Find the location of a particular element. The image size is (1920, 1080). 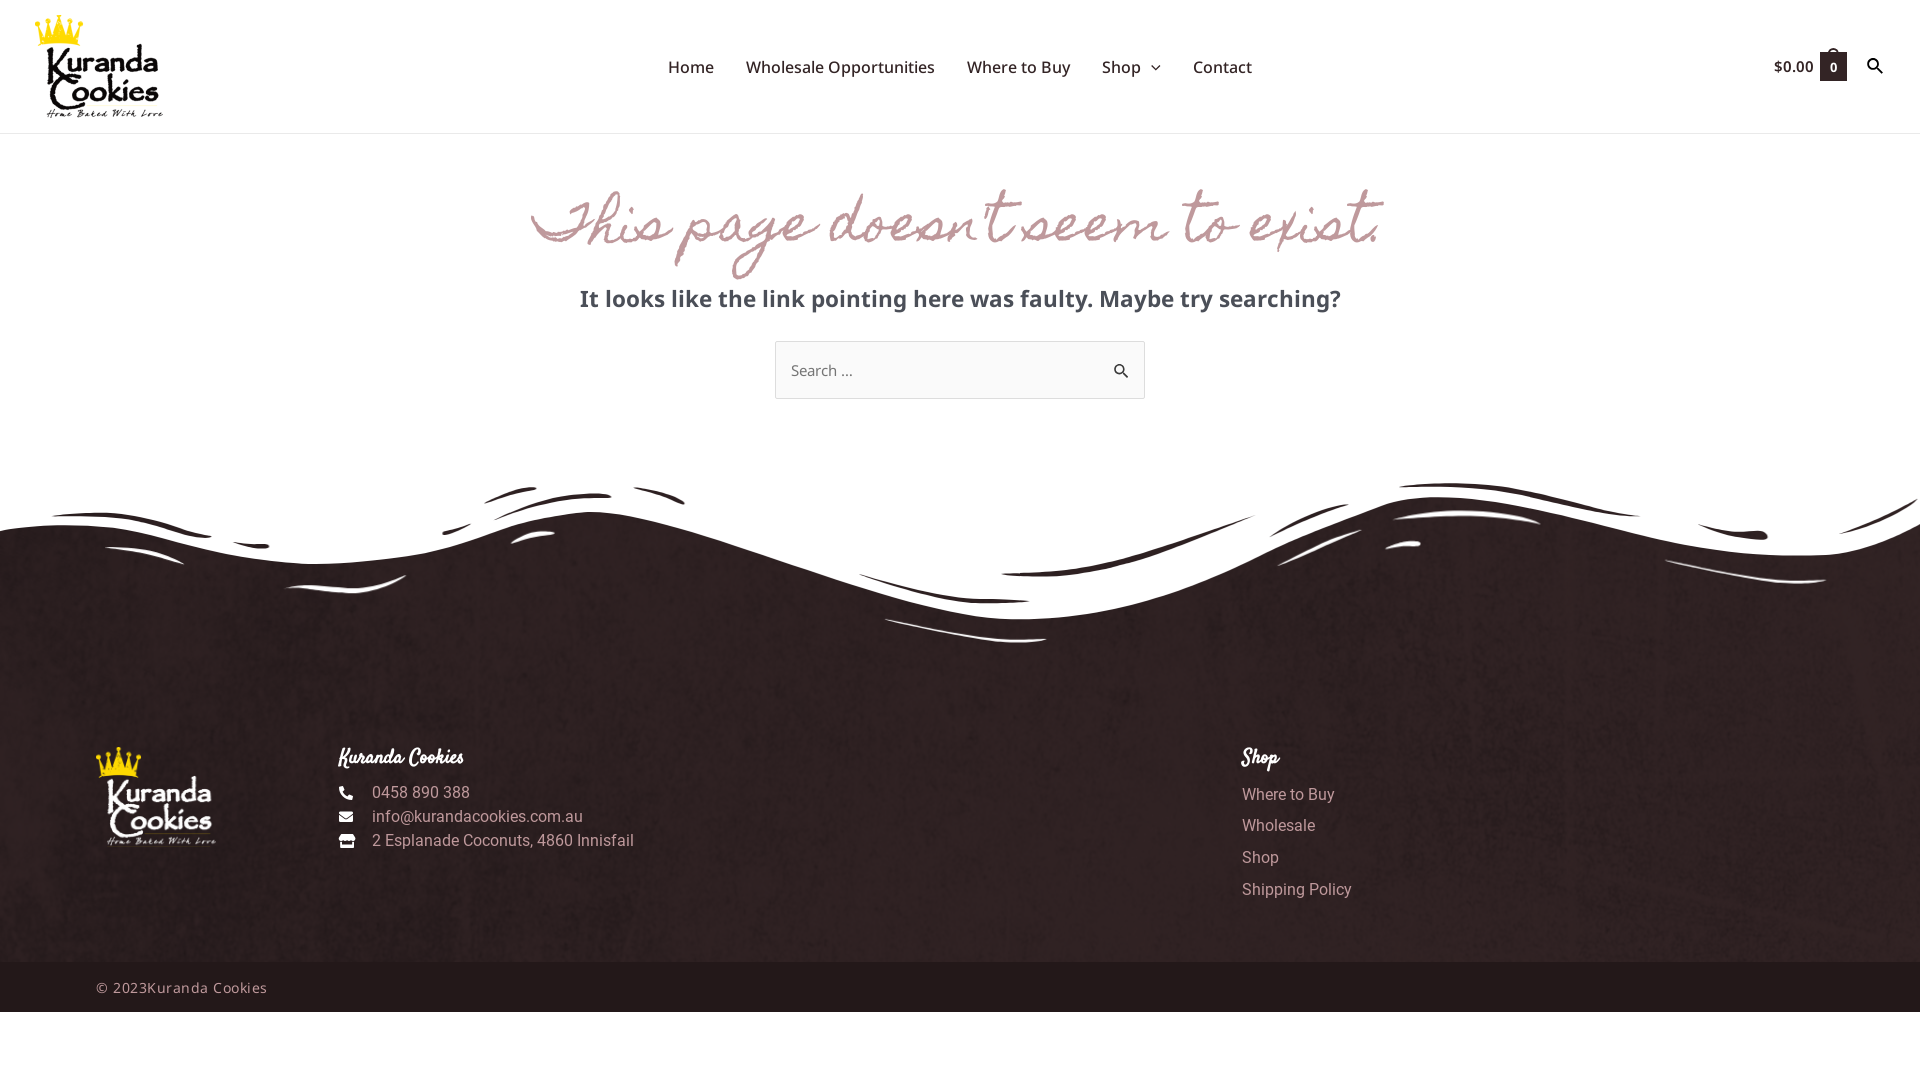

Where to Buy is located at coordinates (1530, 794).